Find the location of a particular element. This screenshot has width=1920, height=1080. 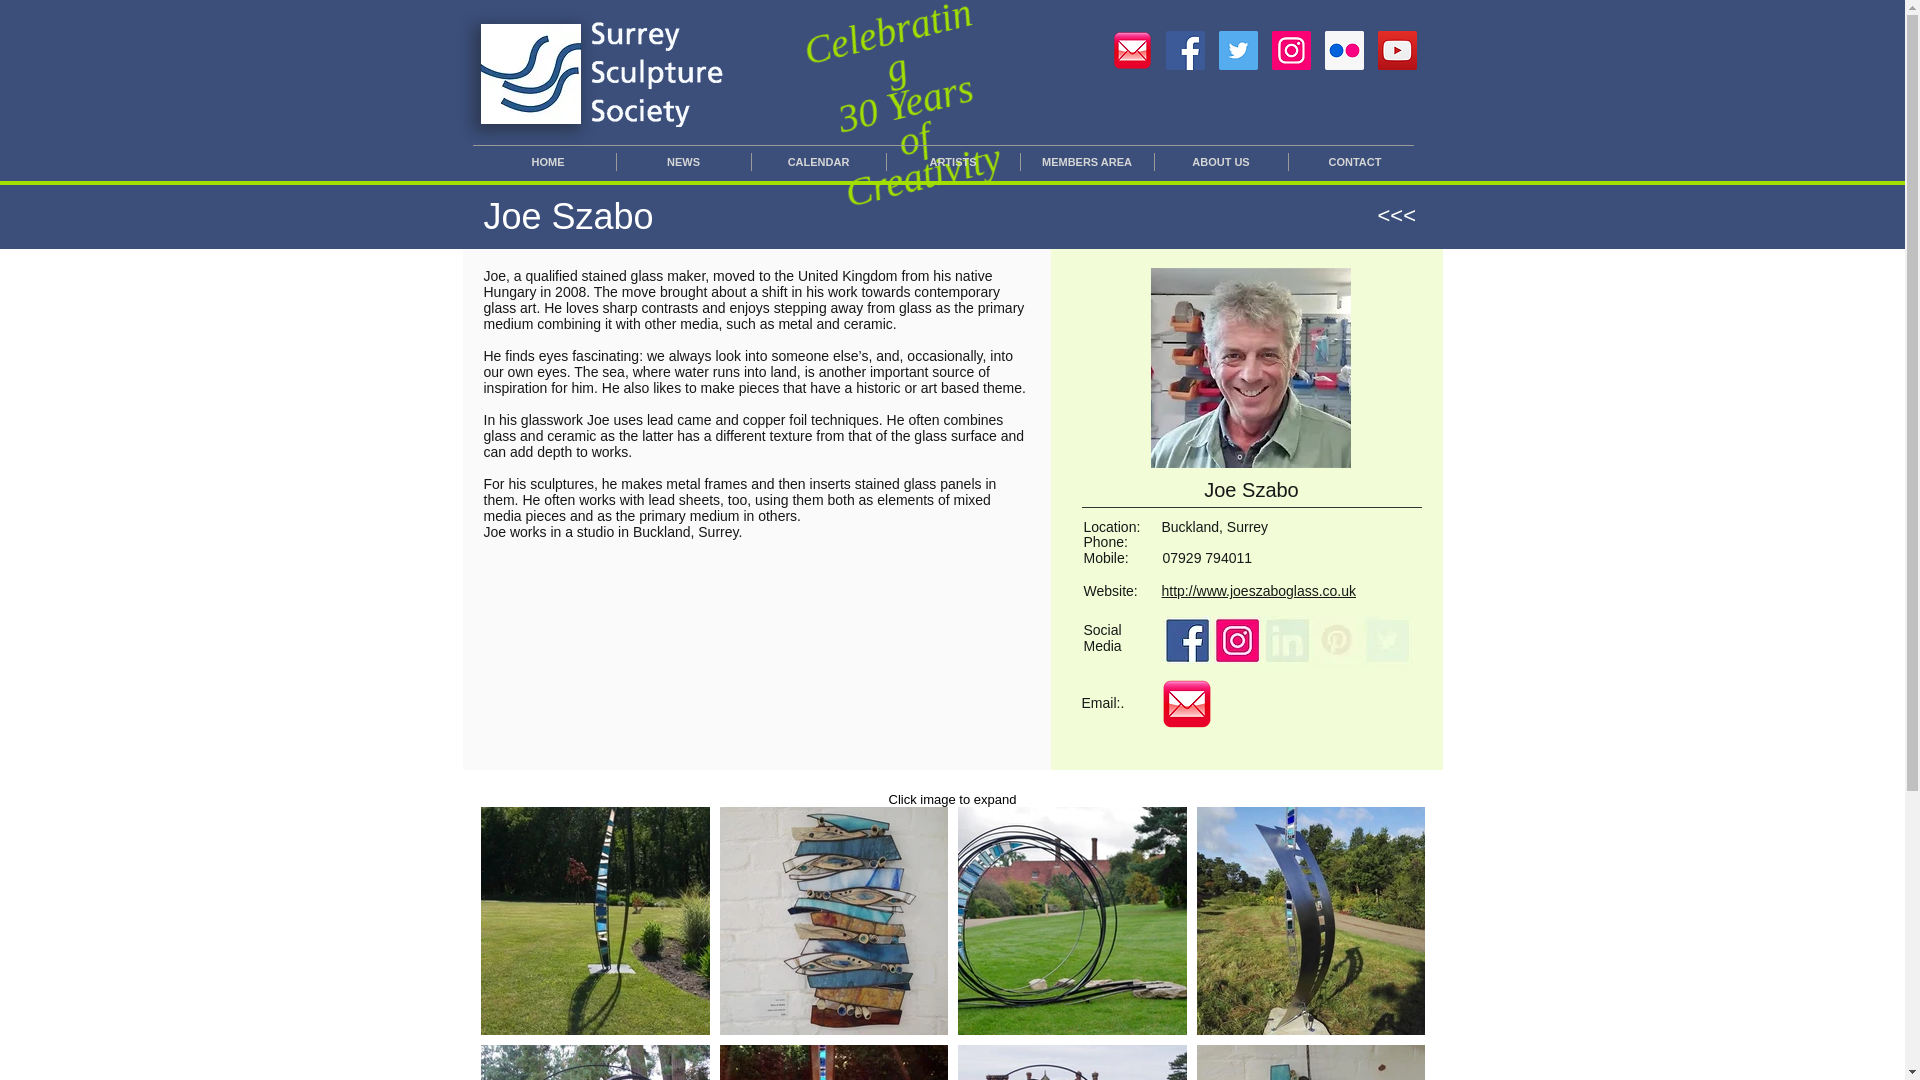

CALENDAR is located at coordinates (818, 162).